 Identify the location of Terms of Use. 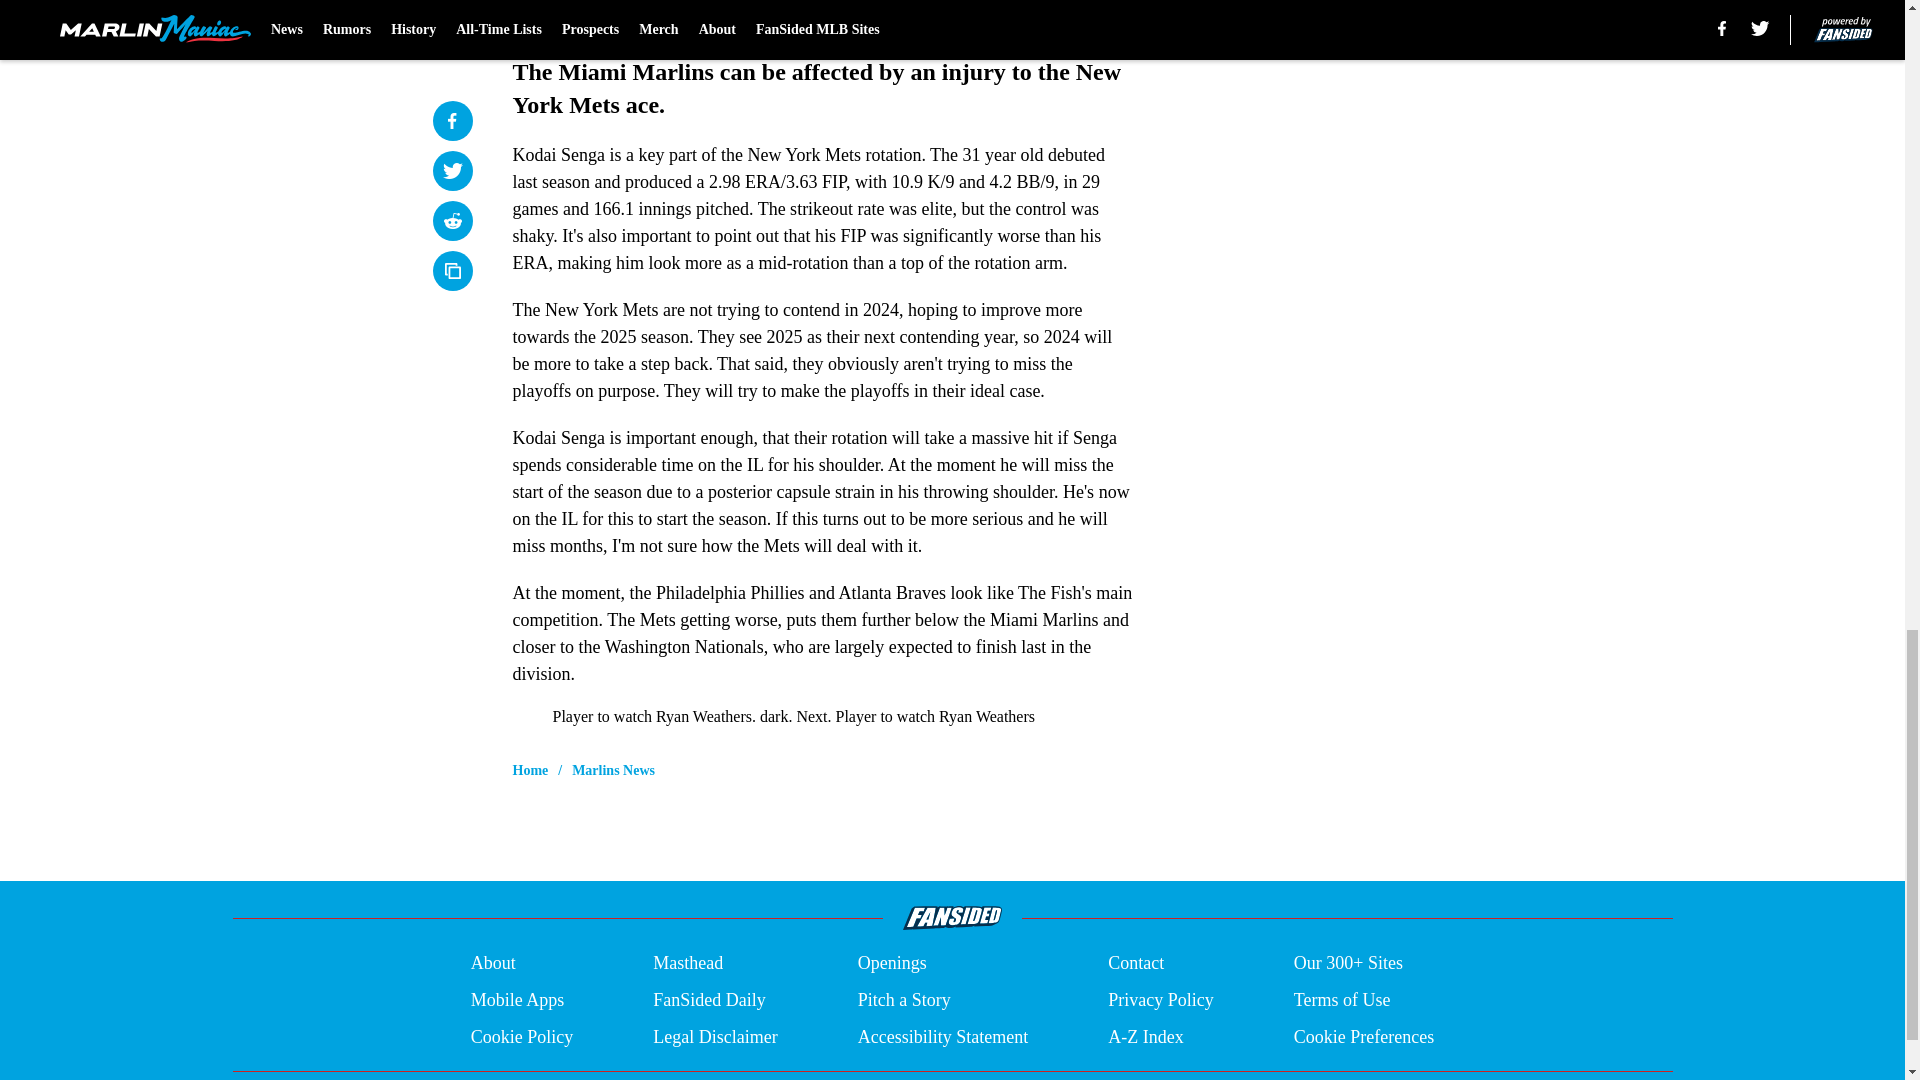
(1342, 1000).